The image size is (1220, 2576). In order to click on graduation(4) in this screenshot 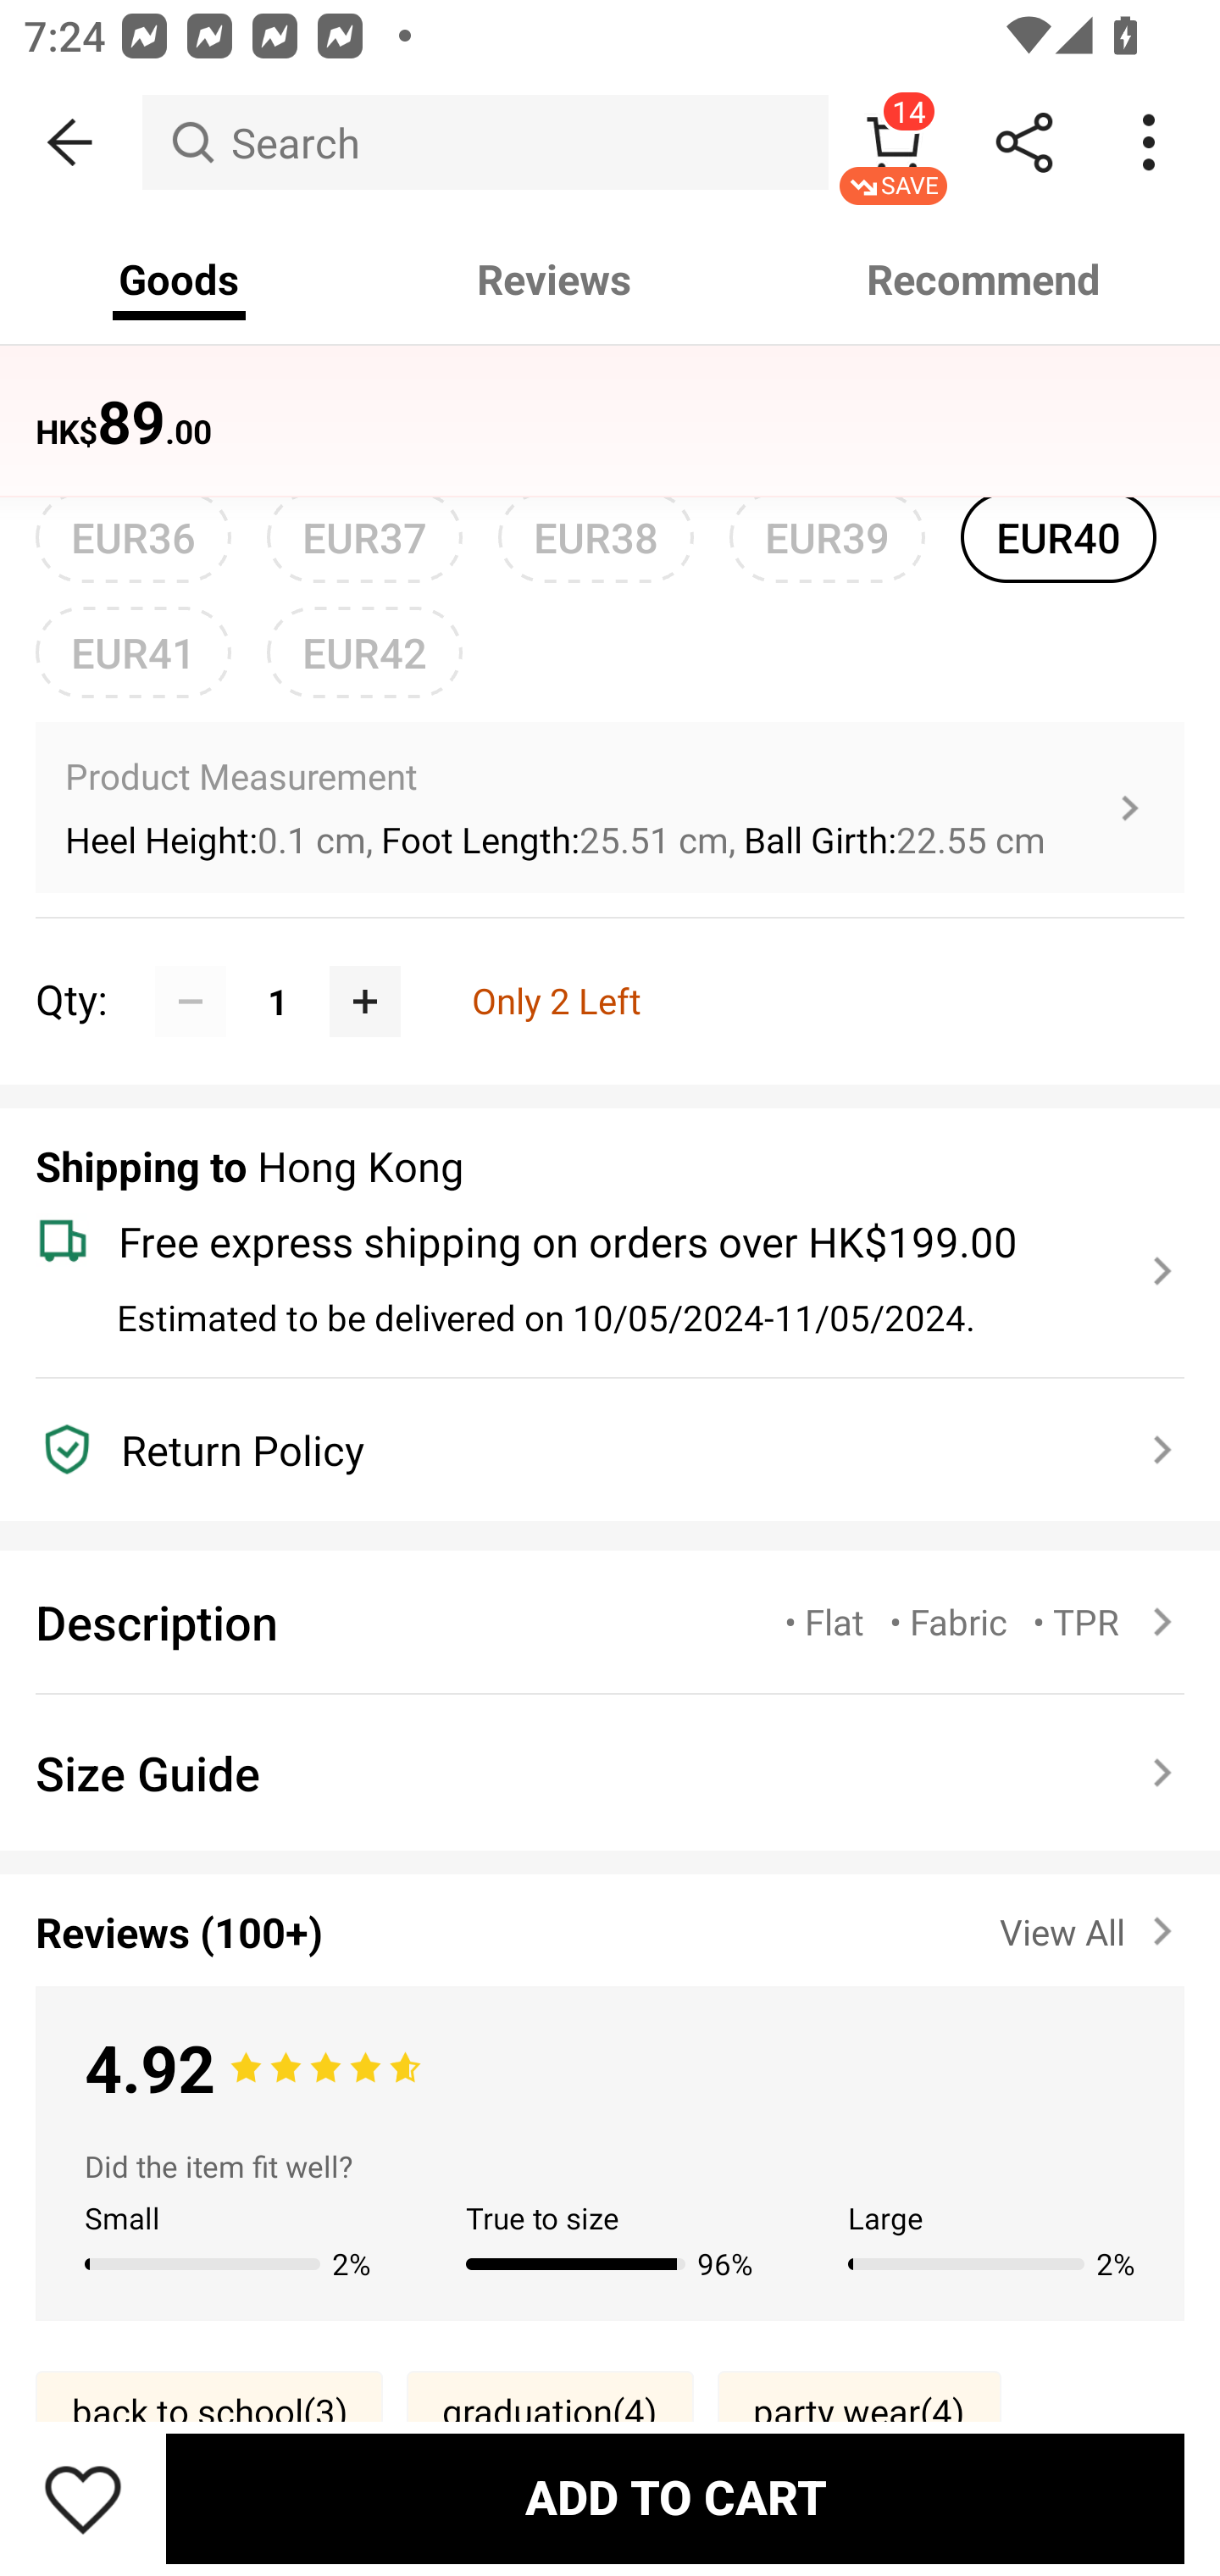, I will do `click(550, 2411)`.